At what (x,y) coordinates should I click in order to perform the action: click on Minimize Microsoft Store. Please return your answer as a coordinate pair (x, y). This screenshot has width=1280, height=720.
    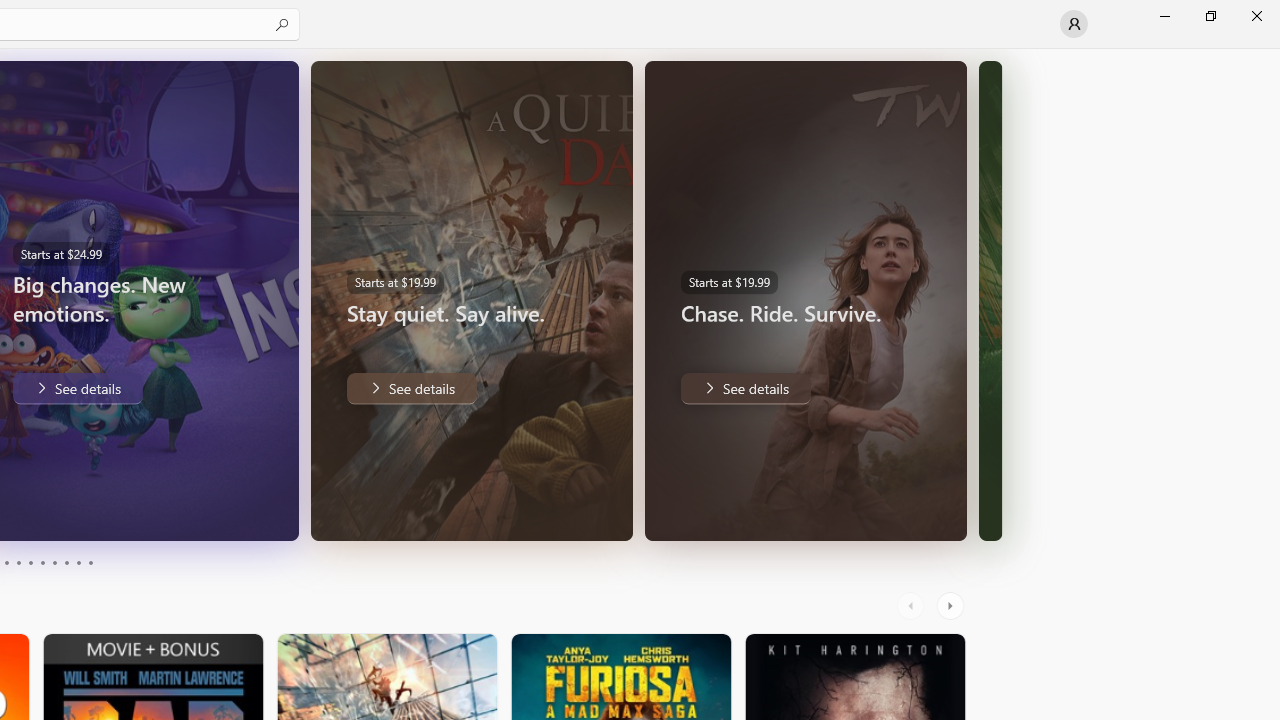
    Looking at the image, I should click on (1164, 16).